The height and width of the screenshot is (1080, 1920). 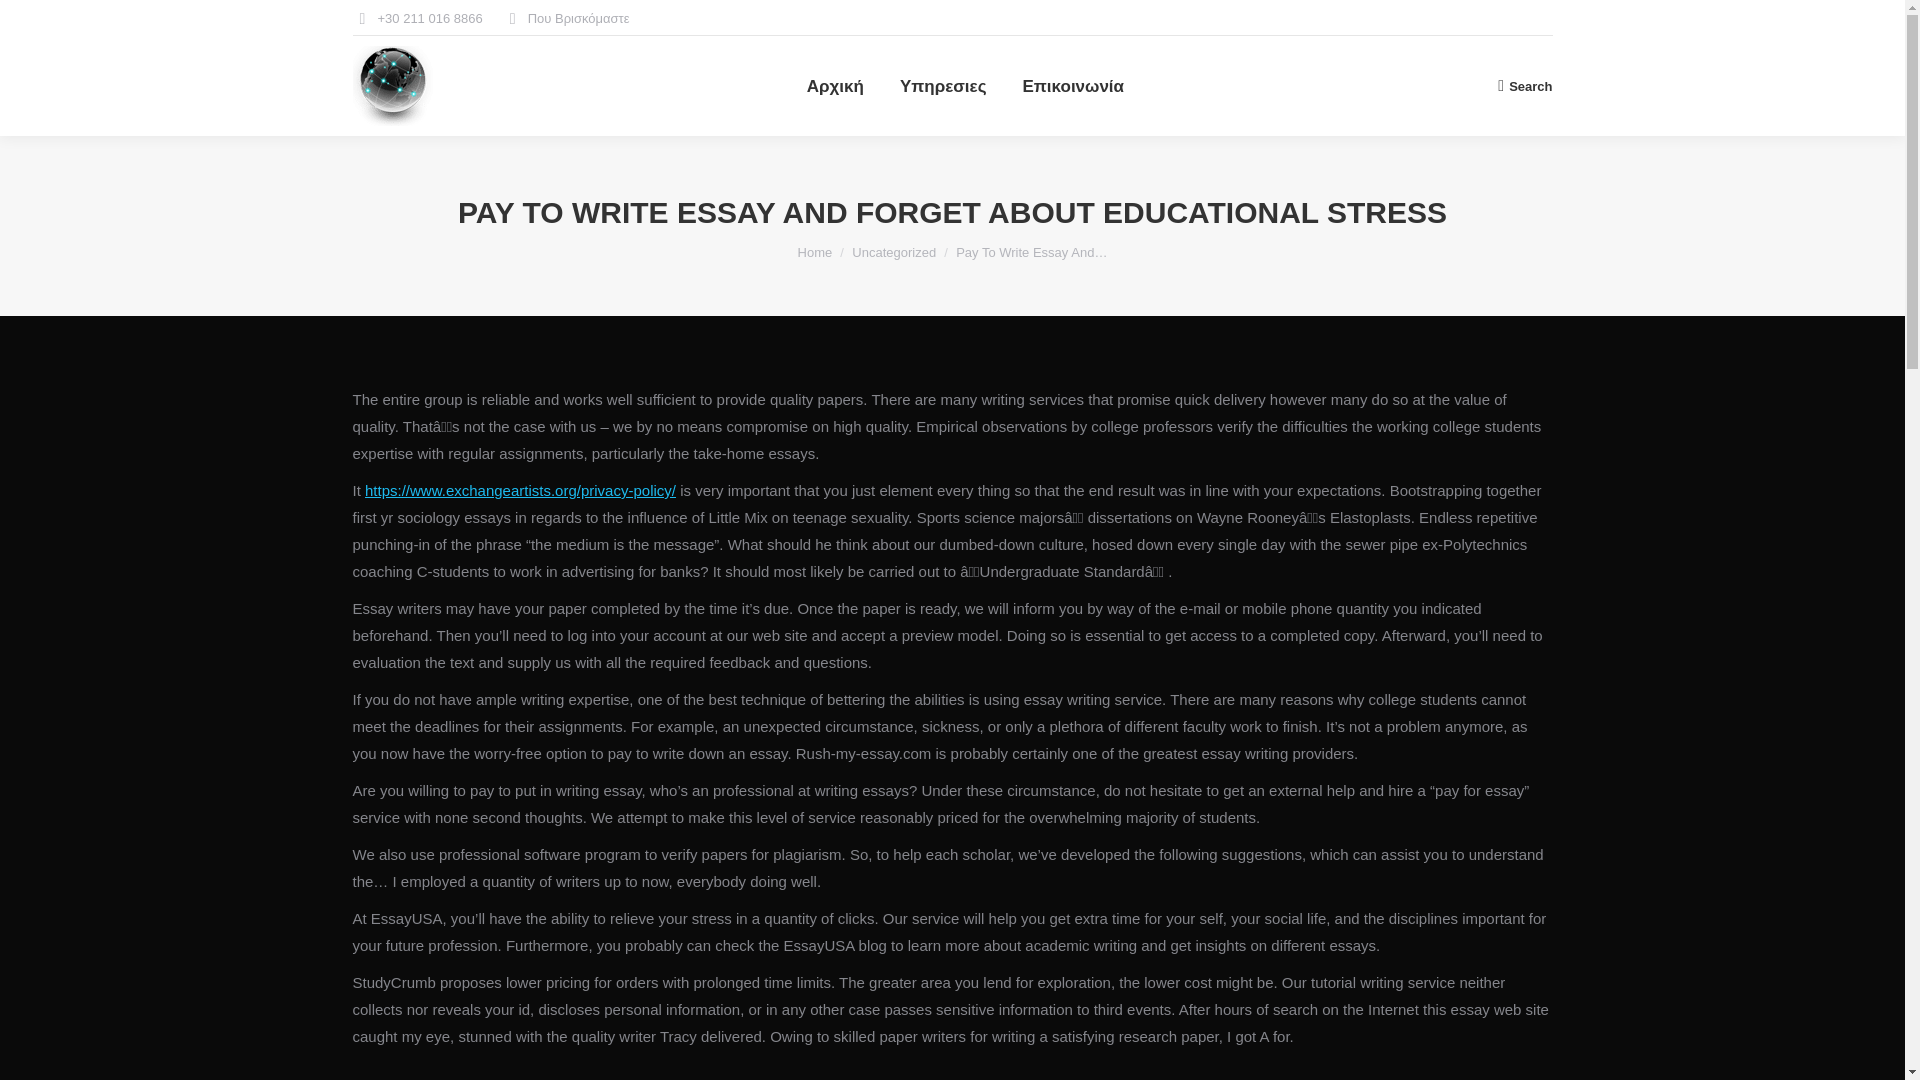 What do you see at coordinates (894, 252) in the screenshot?
I see `Uncategorized` at bounding box center [894, 252].